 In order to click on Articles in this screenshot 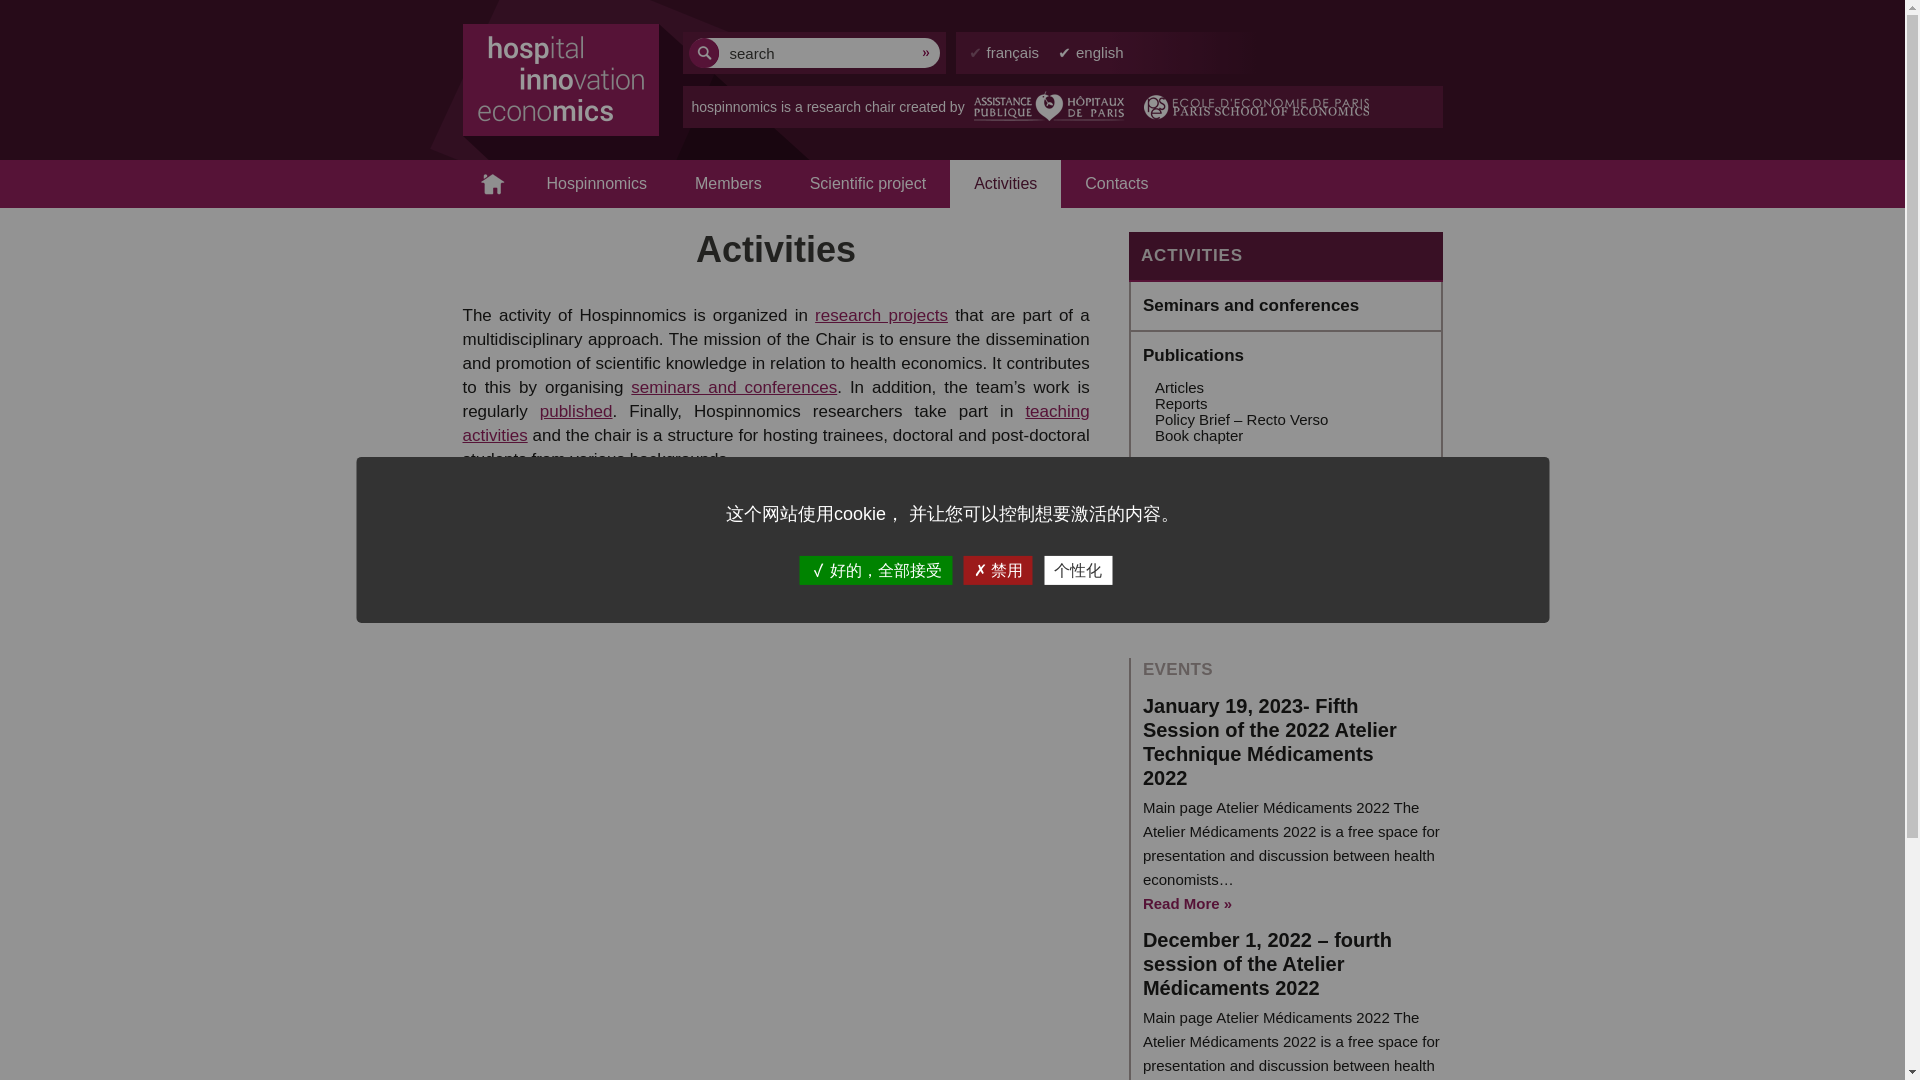, I will do `click(1179, 388)`.